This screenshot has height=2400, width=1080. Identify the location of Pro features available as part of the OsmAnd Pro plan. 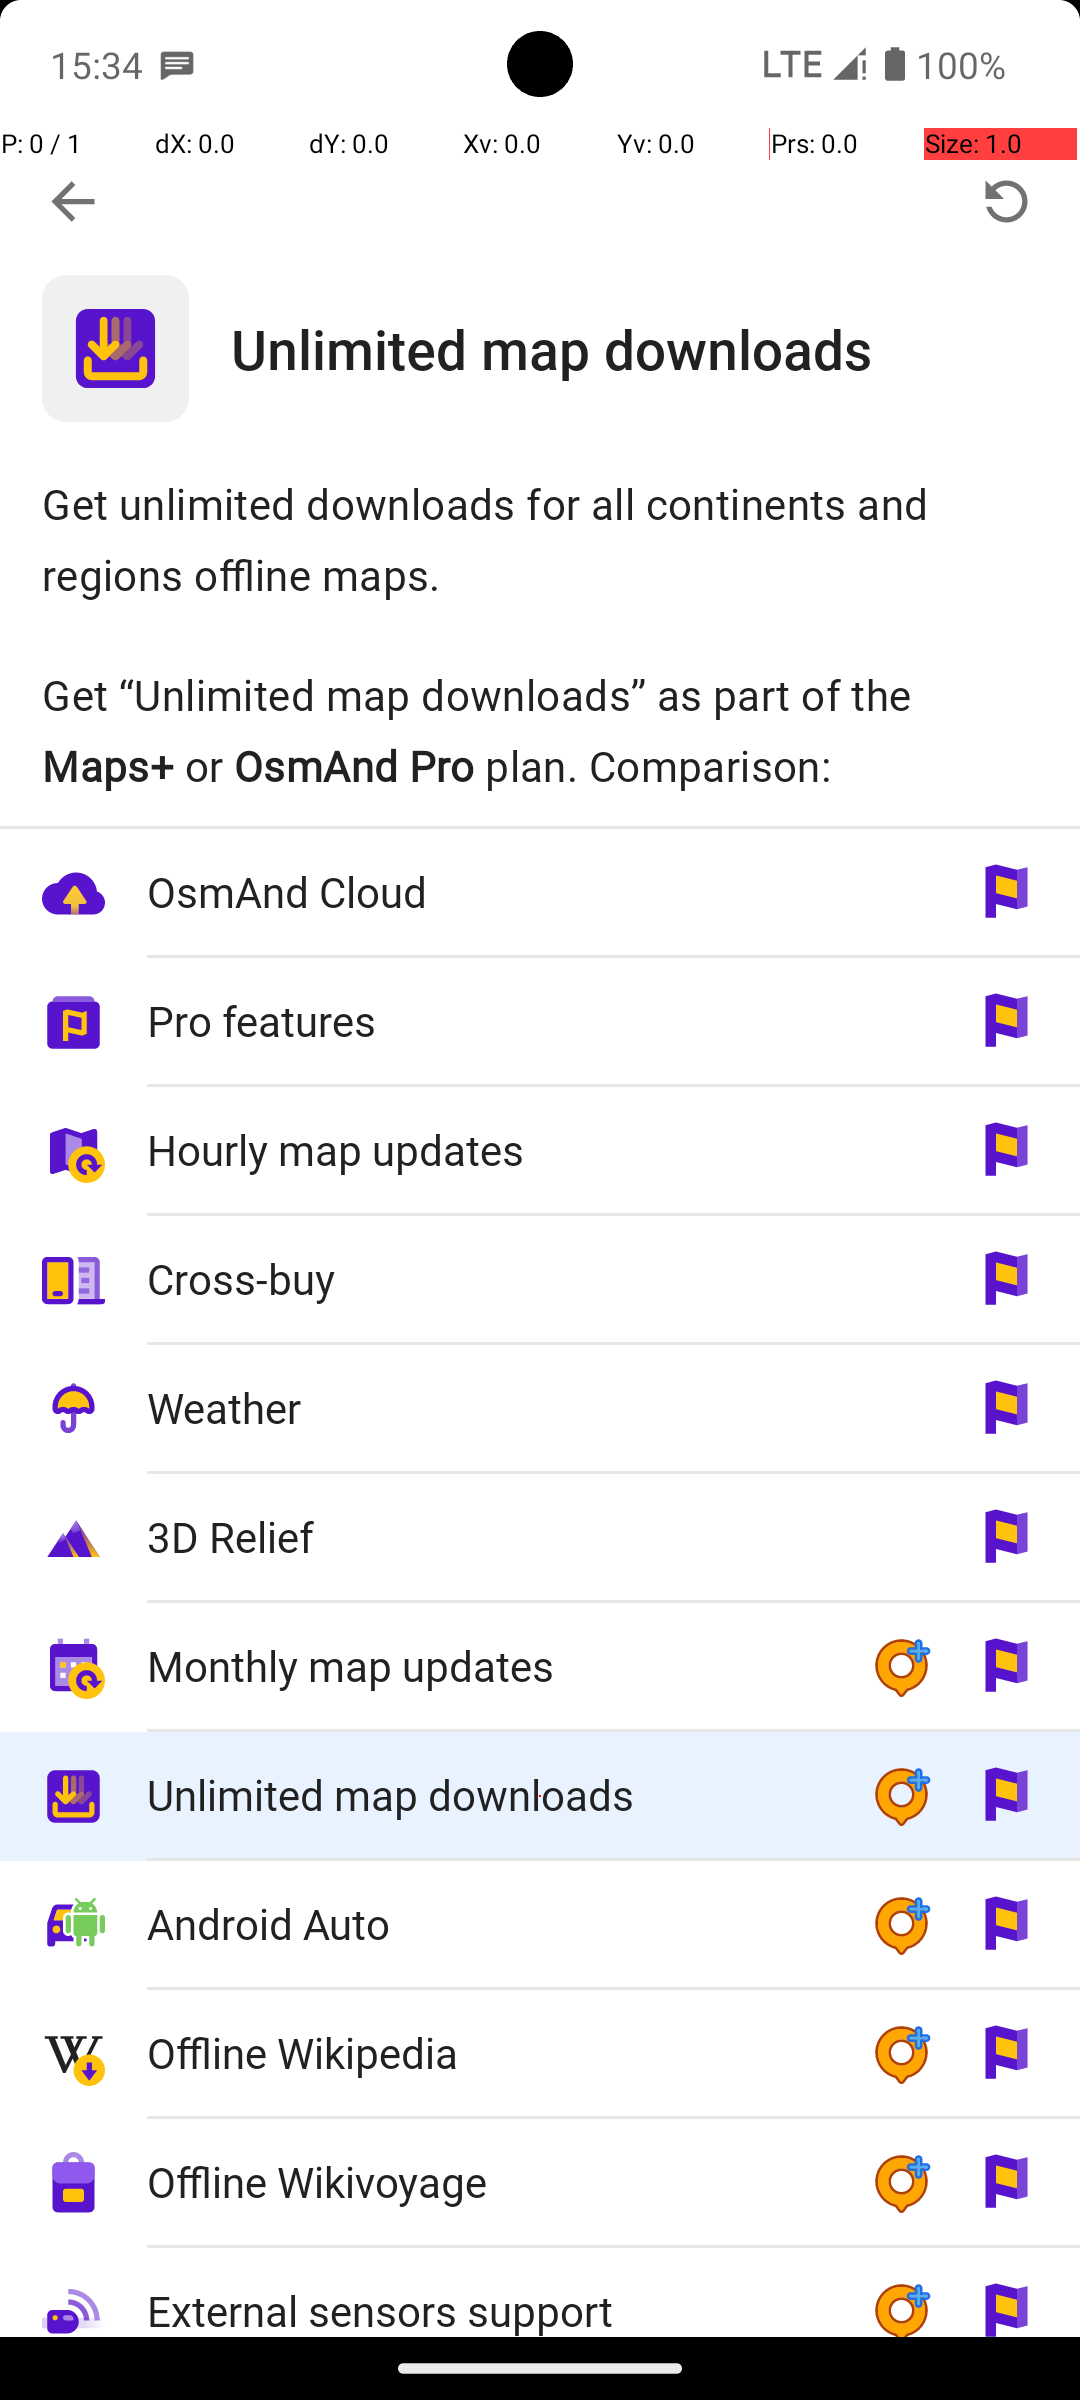
(540, 1022).